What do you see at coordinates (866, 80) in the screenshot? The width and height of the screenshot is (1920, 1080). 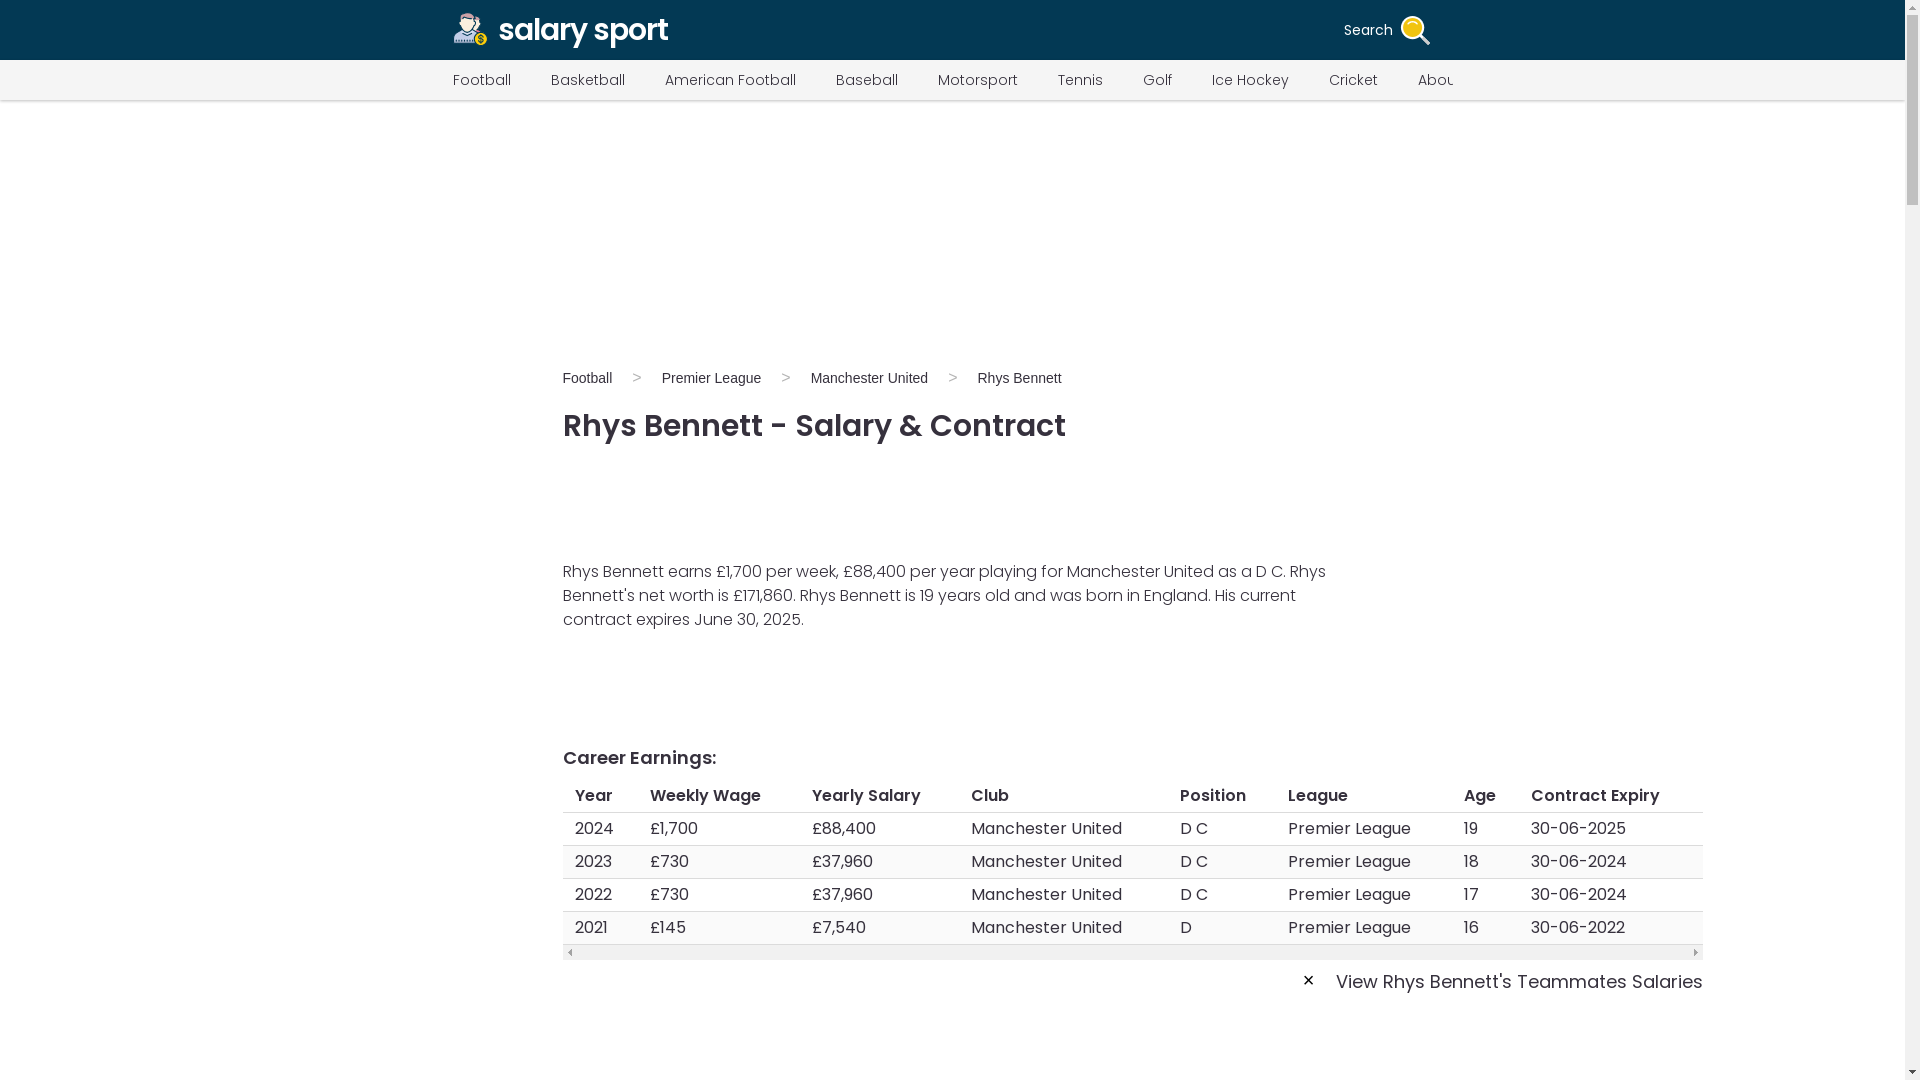 I see `Baseball` at bounding box center [866, 80].